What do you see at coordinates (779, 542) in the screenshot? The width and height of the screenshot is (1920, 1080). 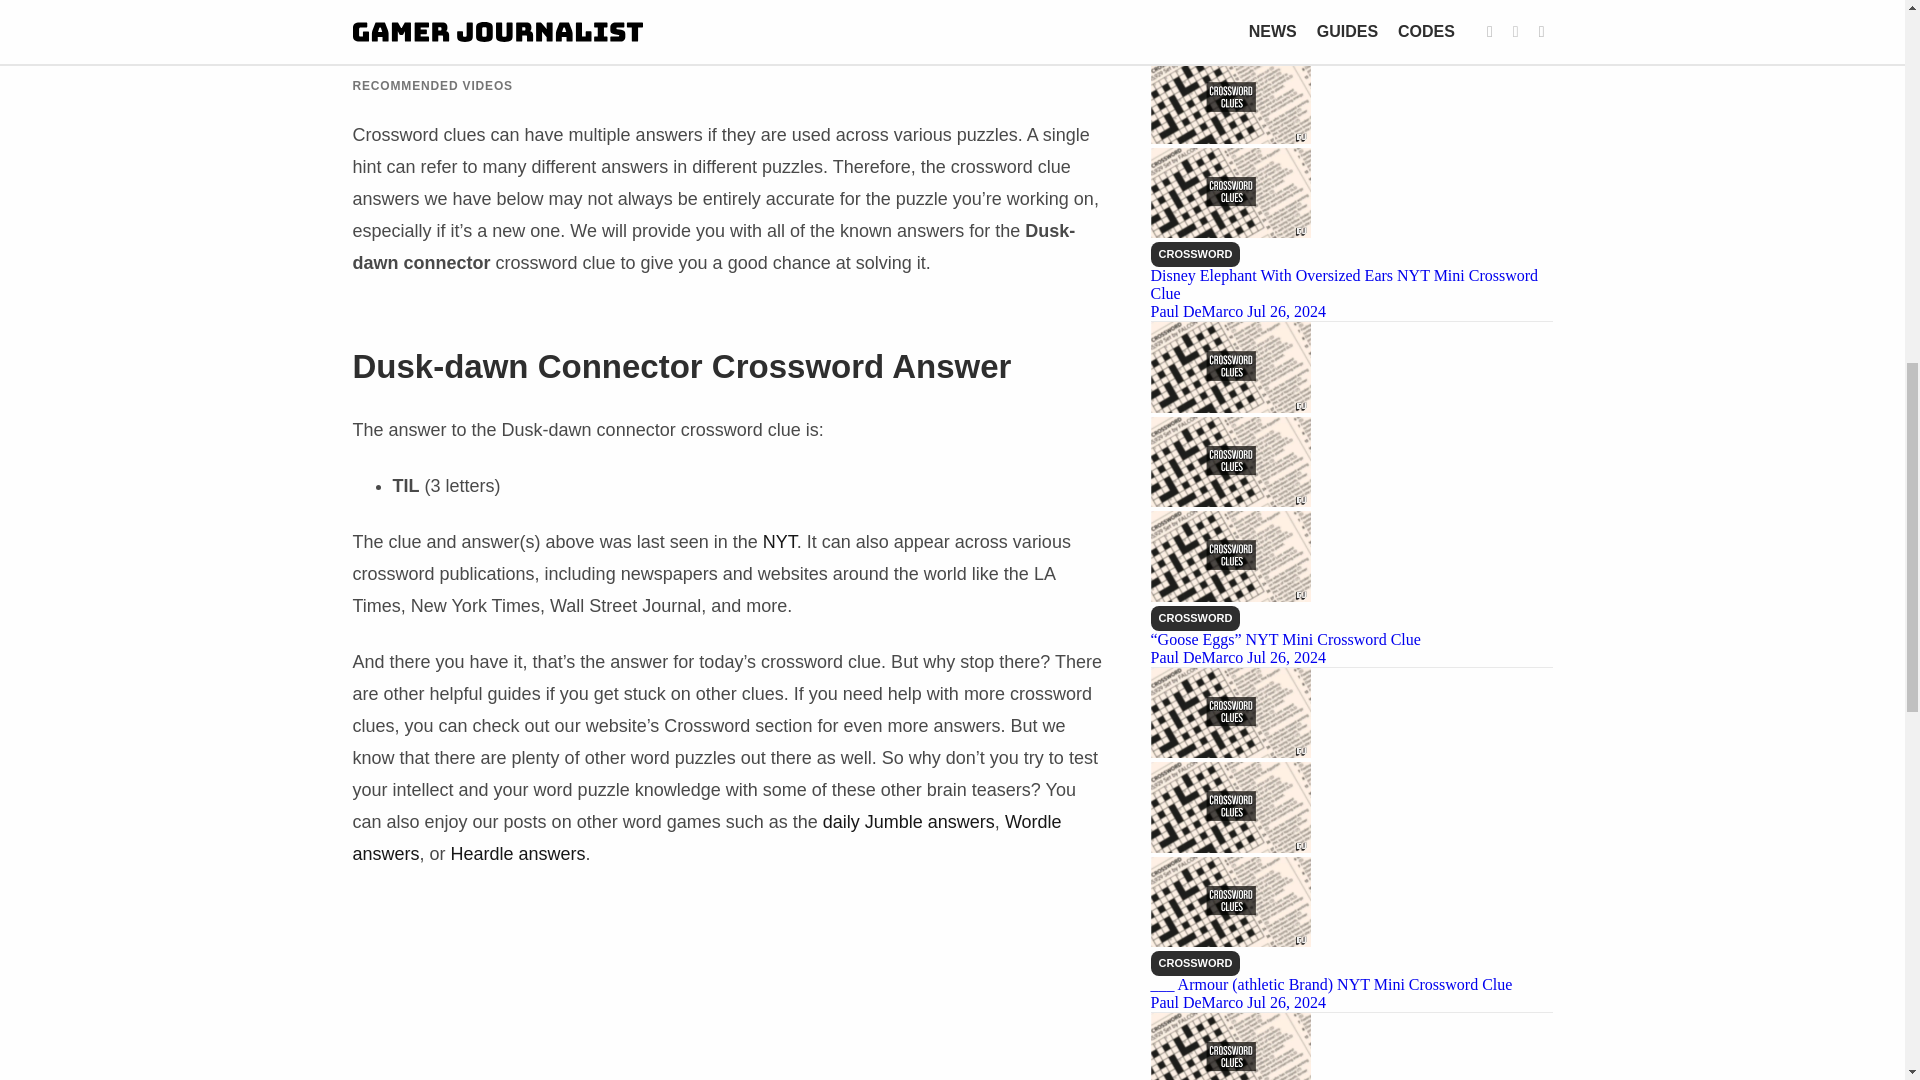 I see `NYT` at bounding box center [779, 542].